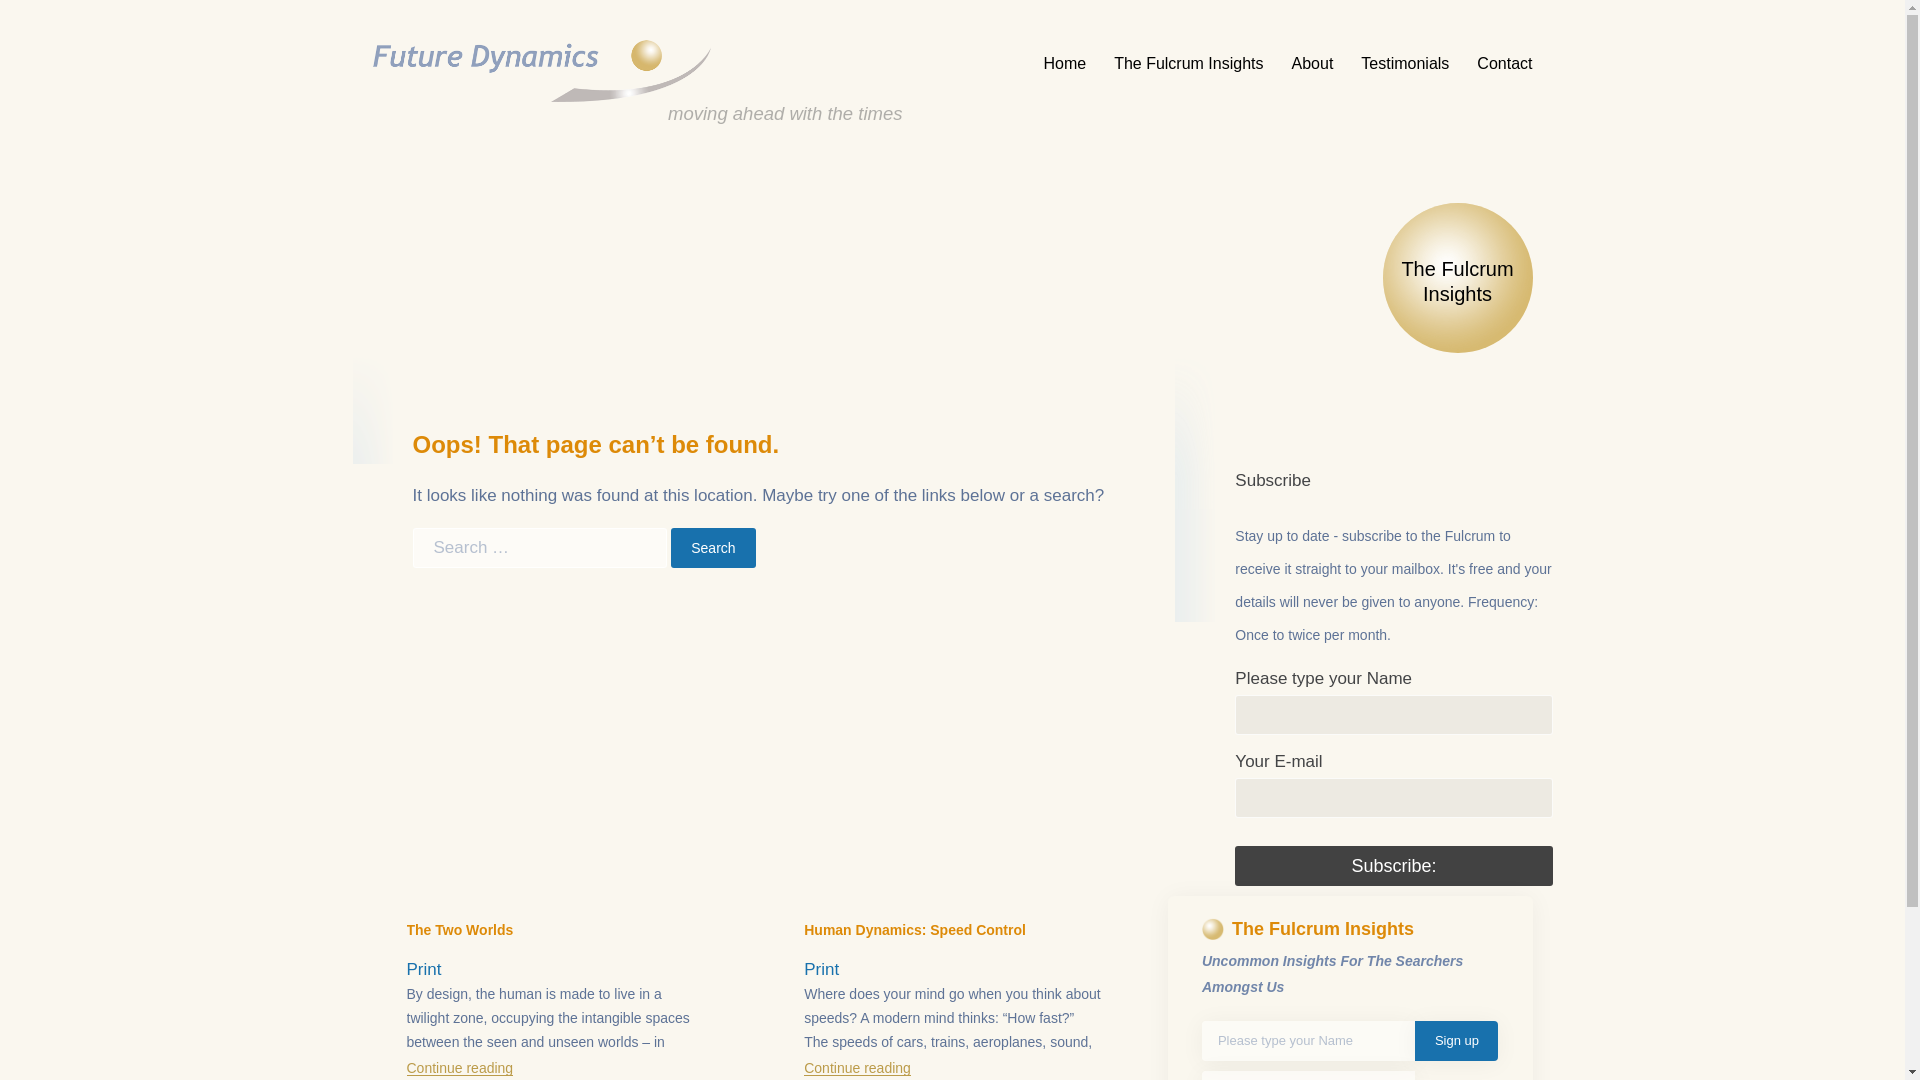  What do you see at coordinates (1312, 62) in the screenshot?
I see `About` at bounding box center [1312, 62].